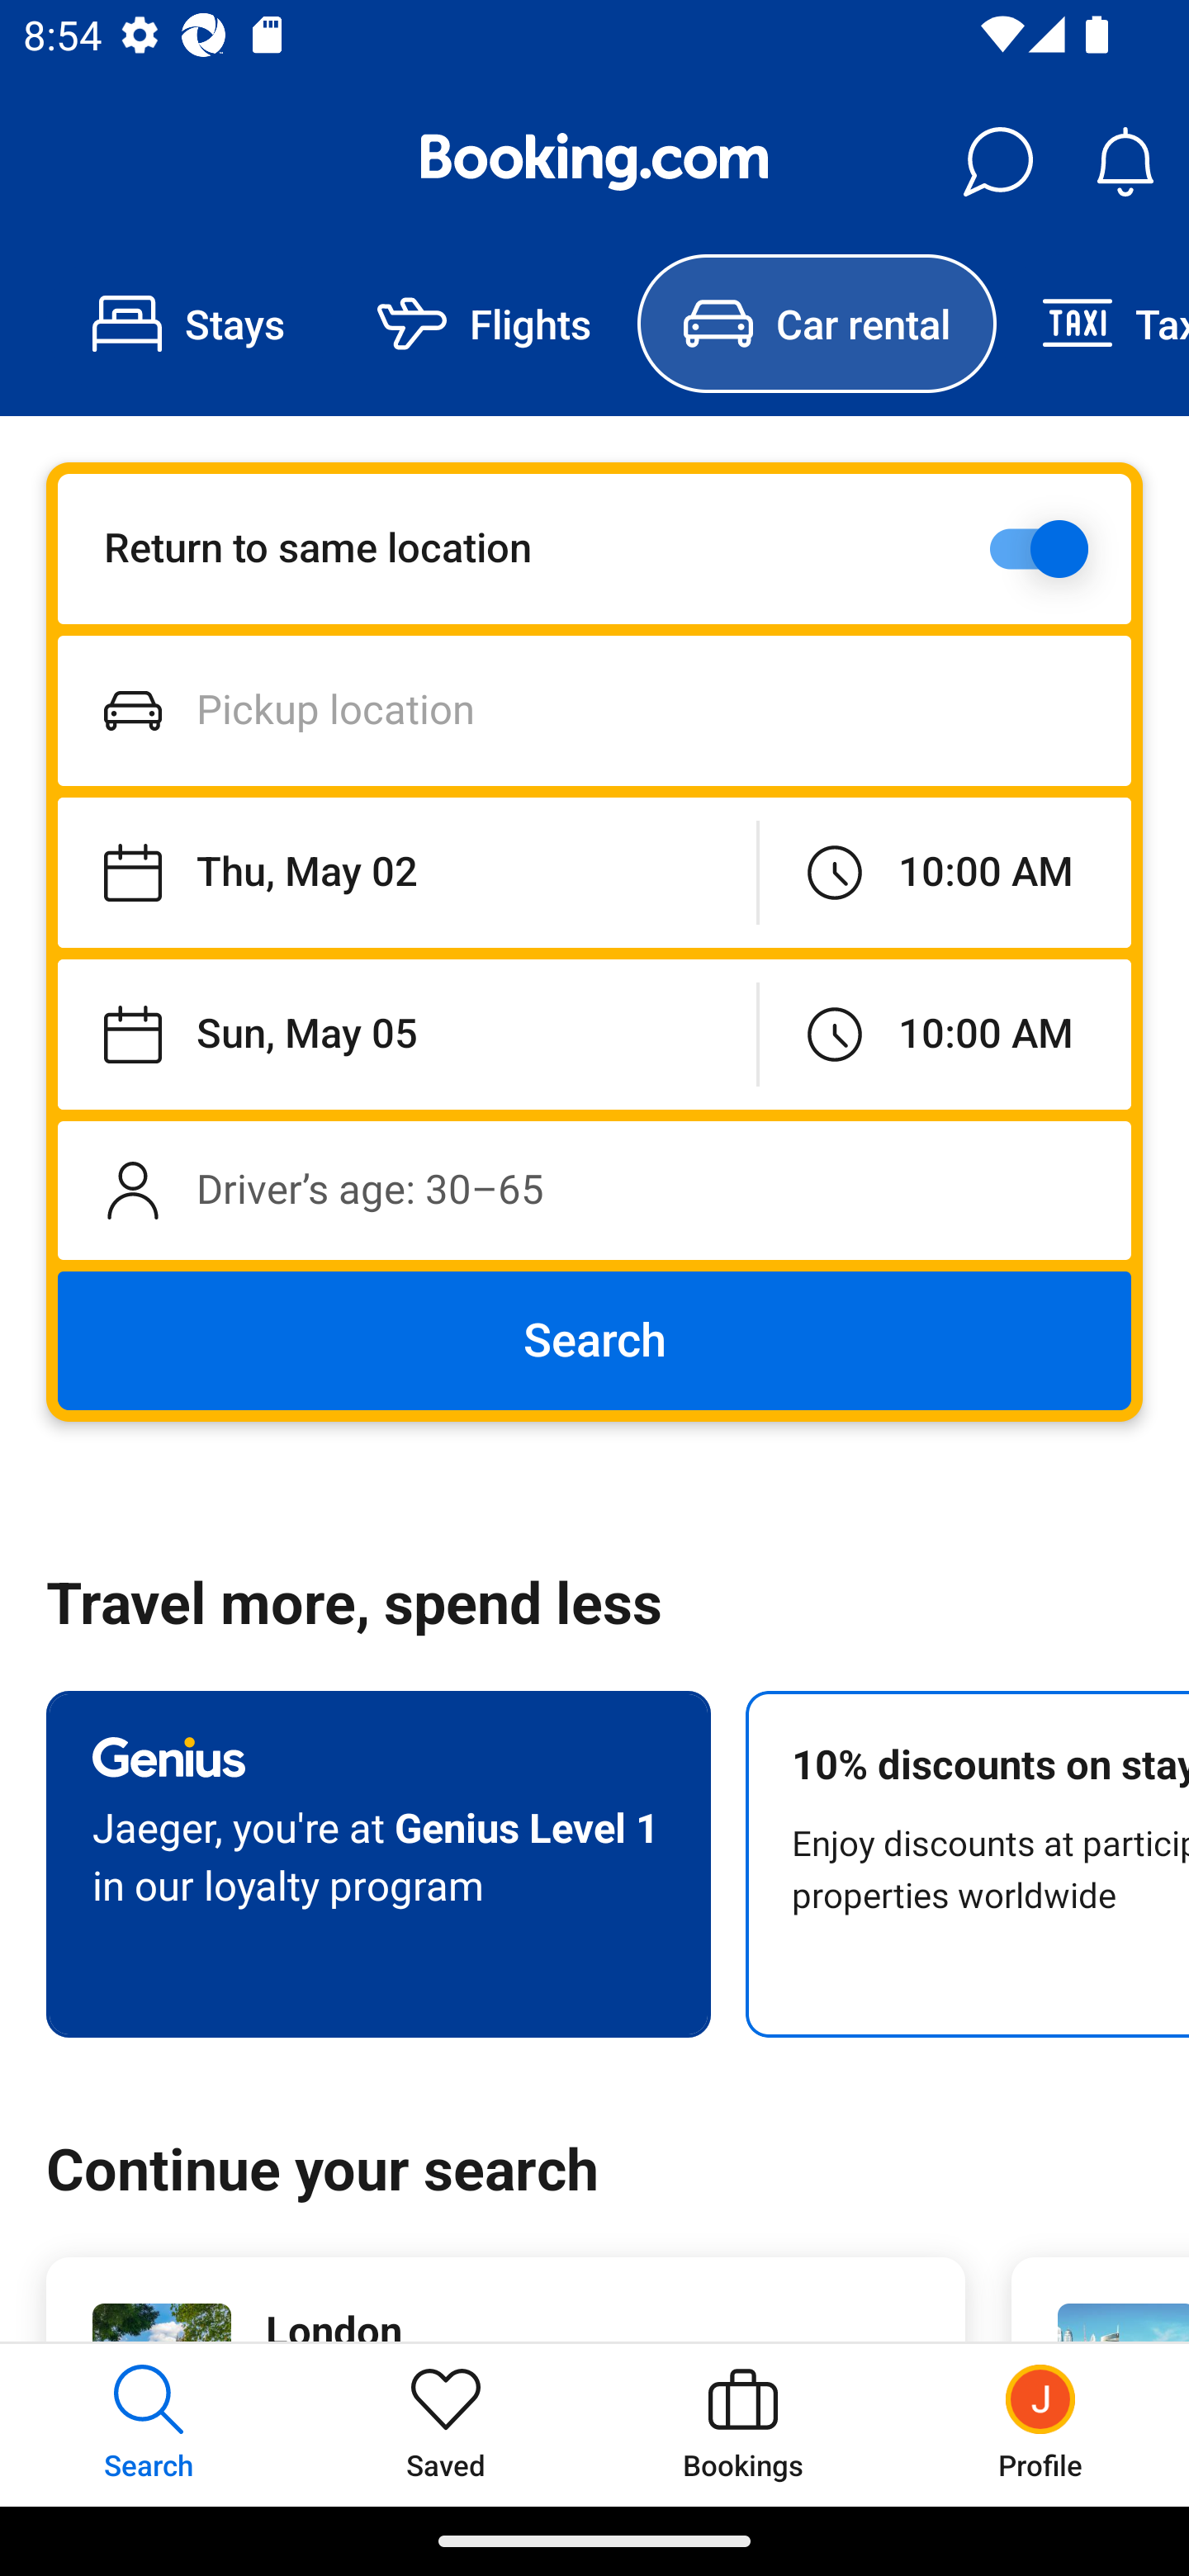 The image size is (1189, 2576). I want to click on Pick-up time: 10:00:00.000, so click(945, 874).